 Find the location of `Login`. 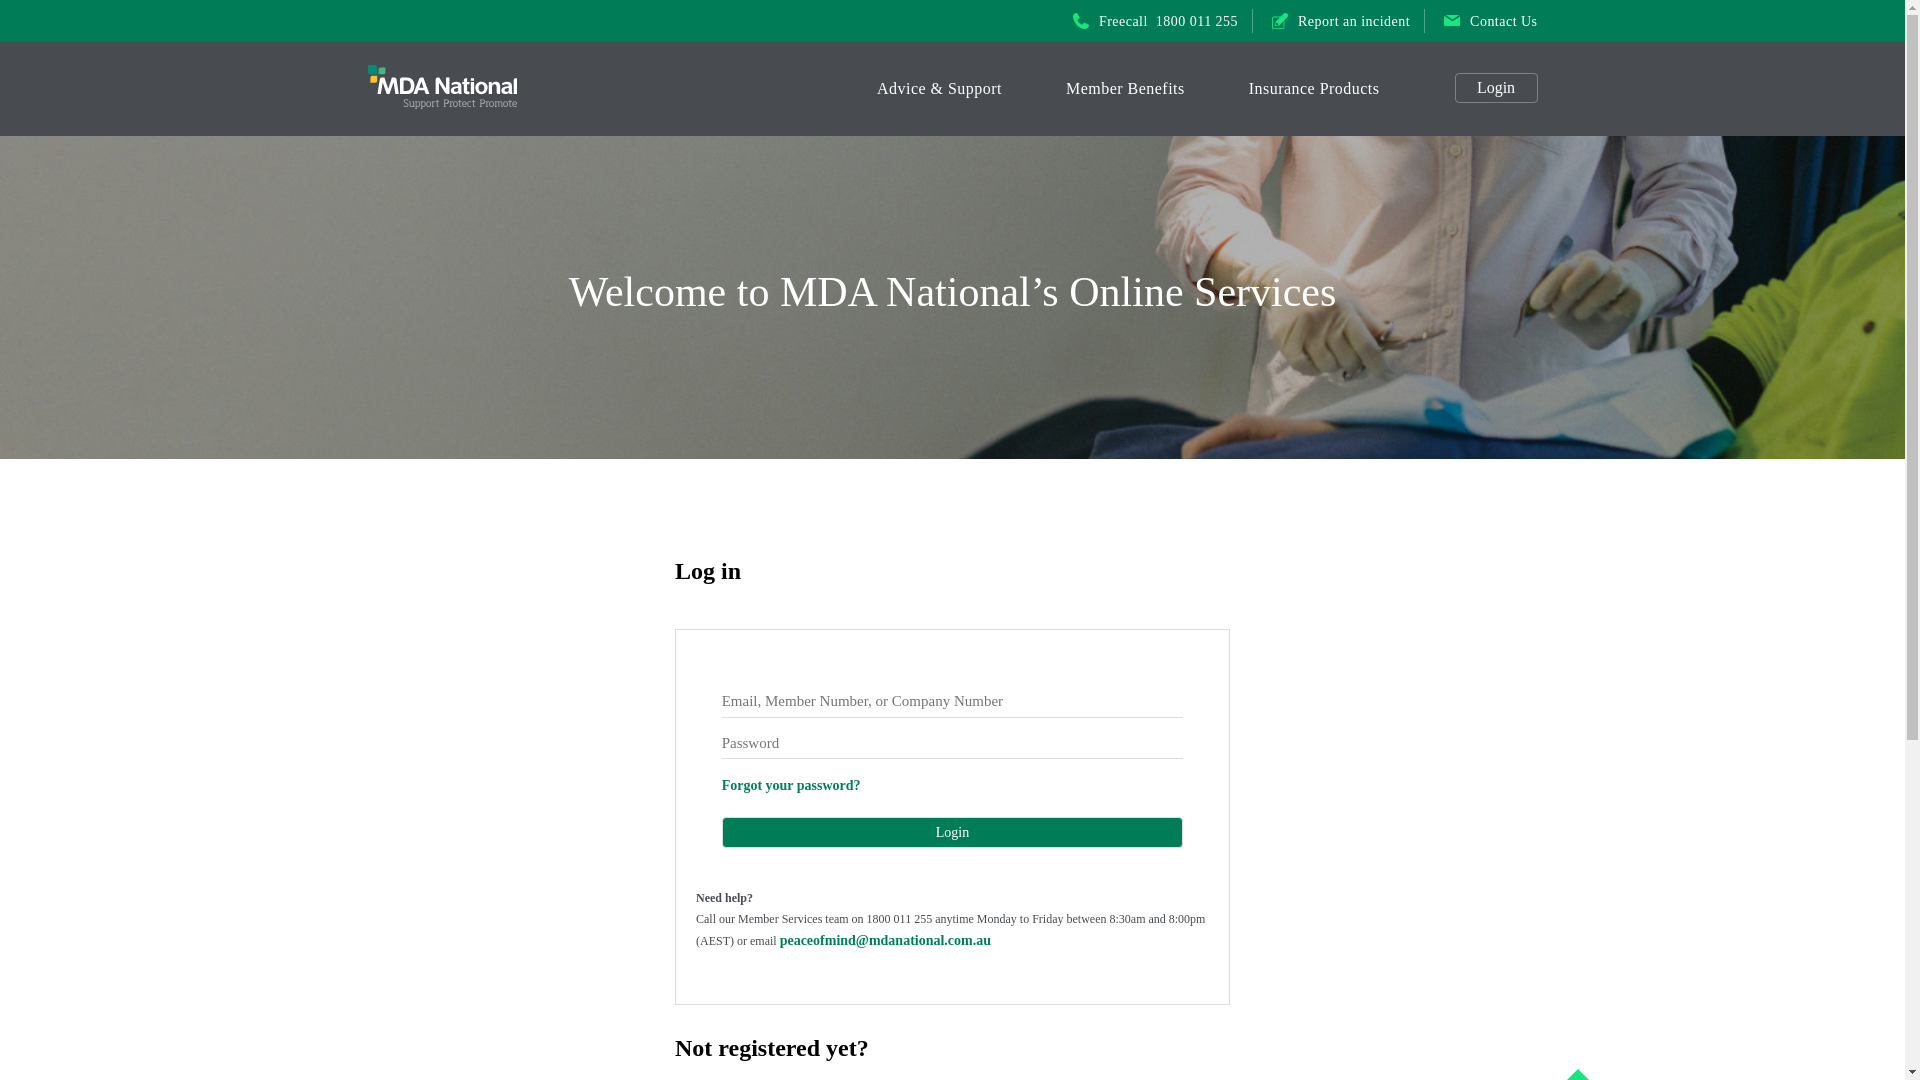

Login is located at coordinates (953, 832).